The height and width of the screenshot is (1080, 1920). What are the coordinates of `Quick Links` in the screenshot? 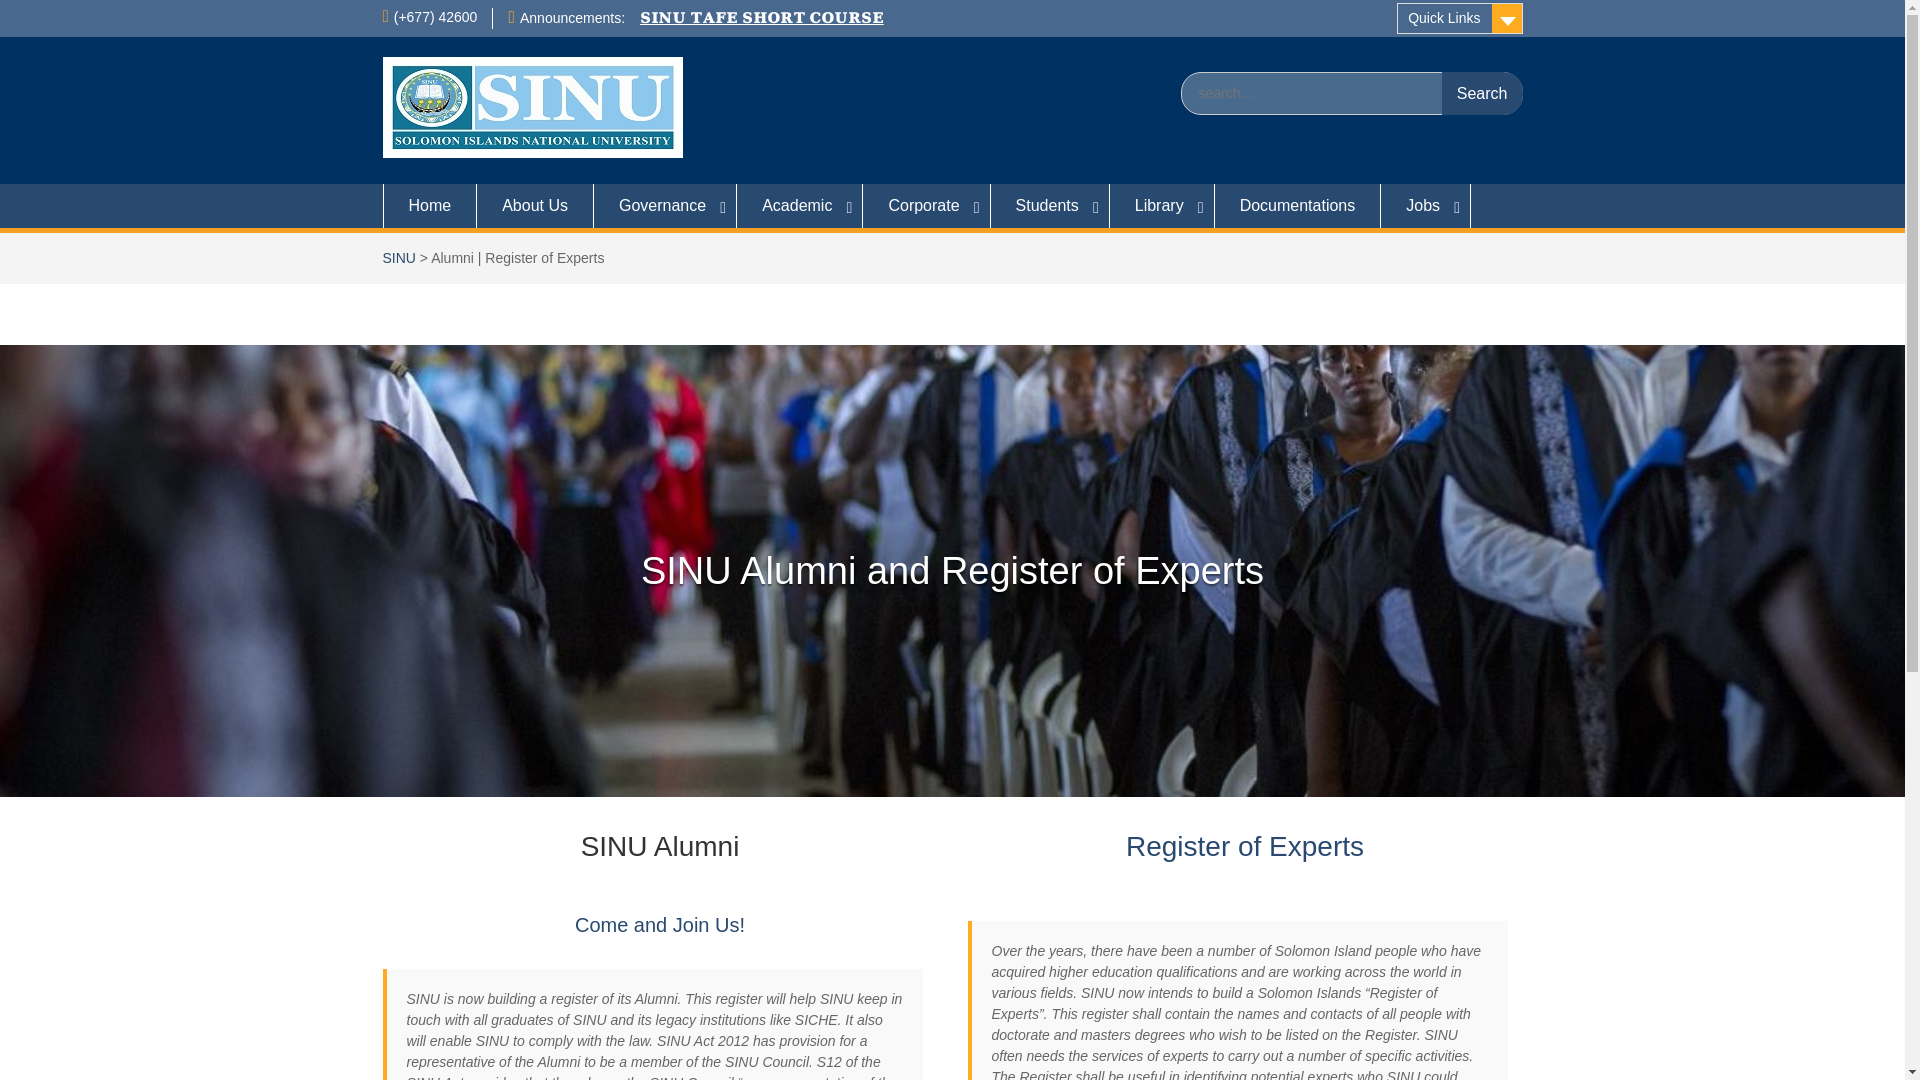 It's located at (1460, 18).